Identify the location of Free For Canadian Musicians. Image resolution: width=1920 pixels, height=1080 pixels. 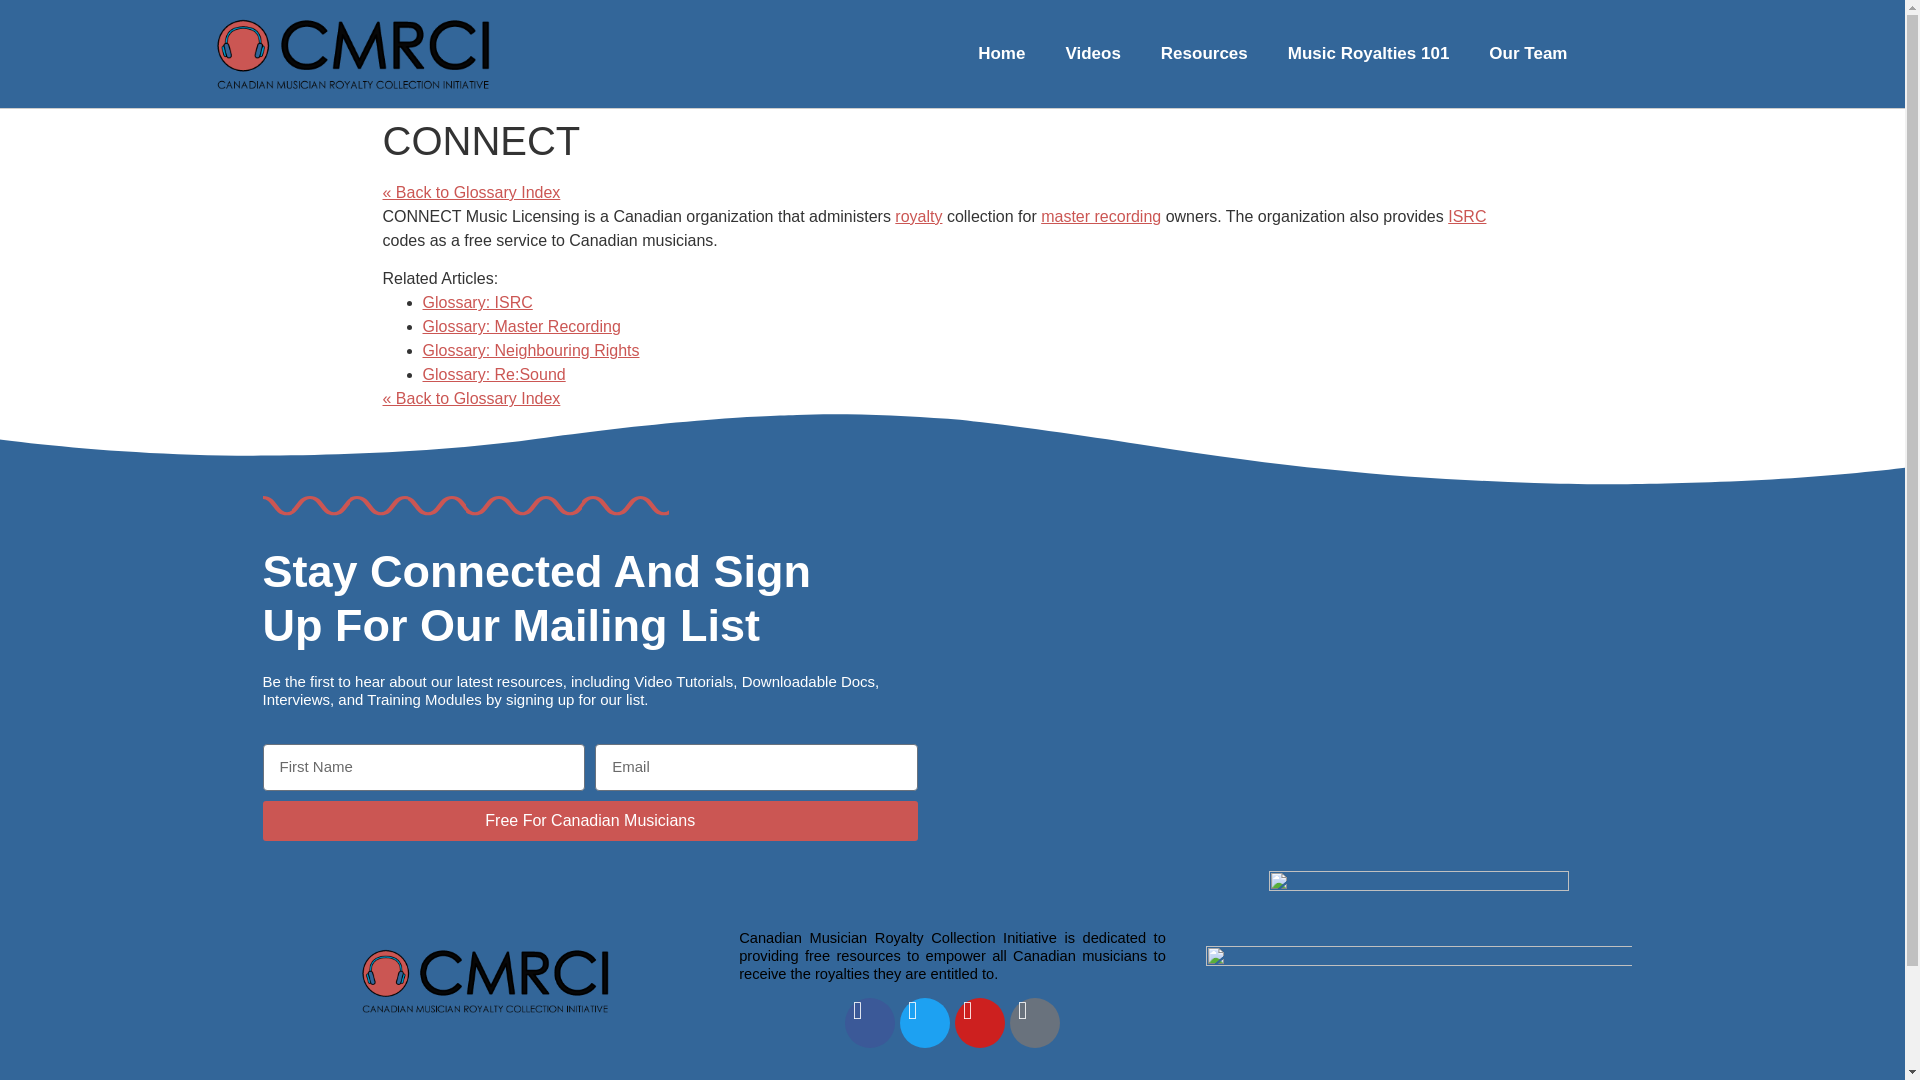
(589, 821).